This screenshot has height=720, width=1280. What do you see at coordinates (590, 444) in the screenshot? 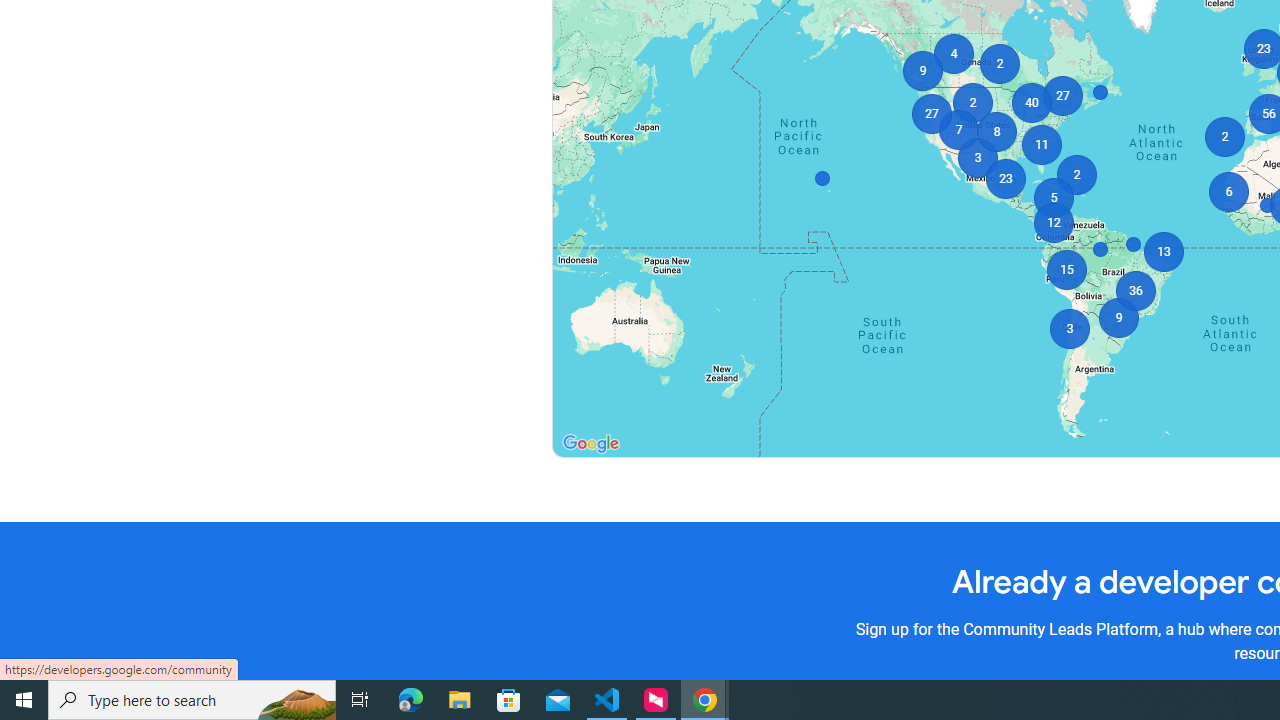
I see `Open this area in Google Maps (opens a new window)` at bounding box center [590, 444].